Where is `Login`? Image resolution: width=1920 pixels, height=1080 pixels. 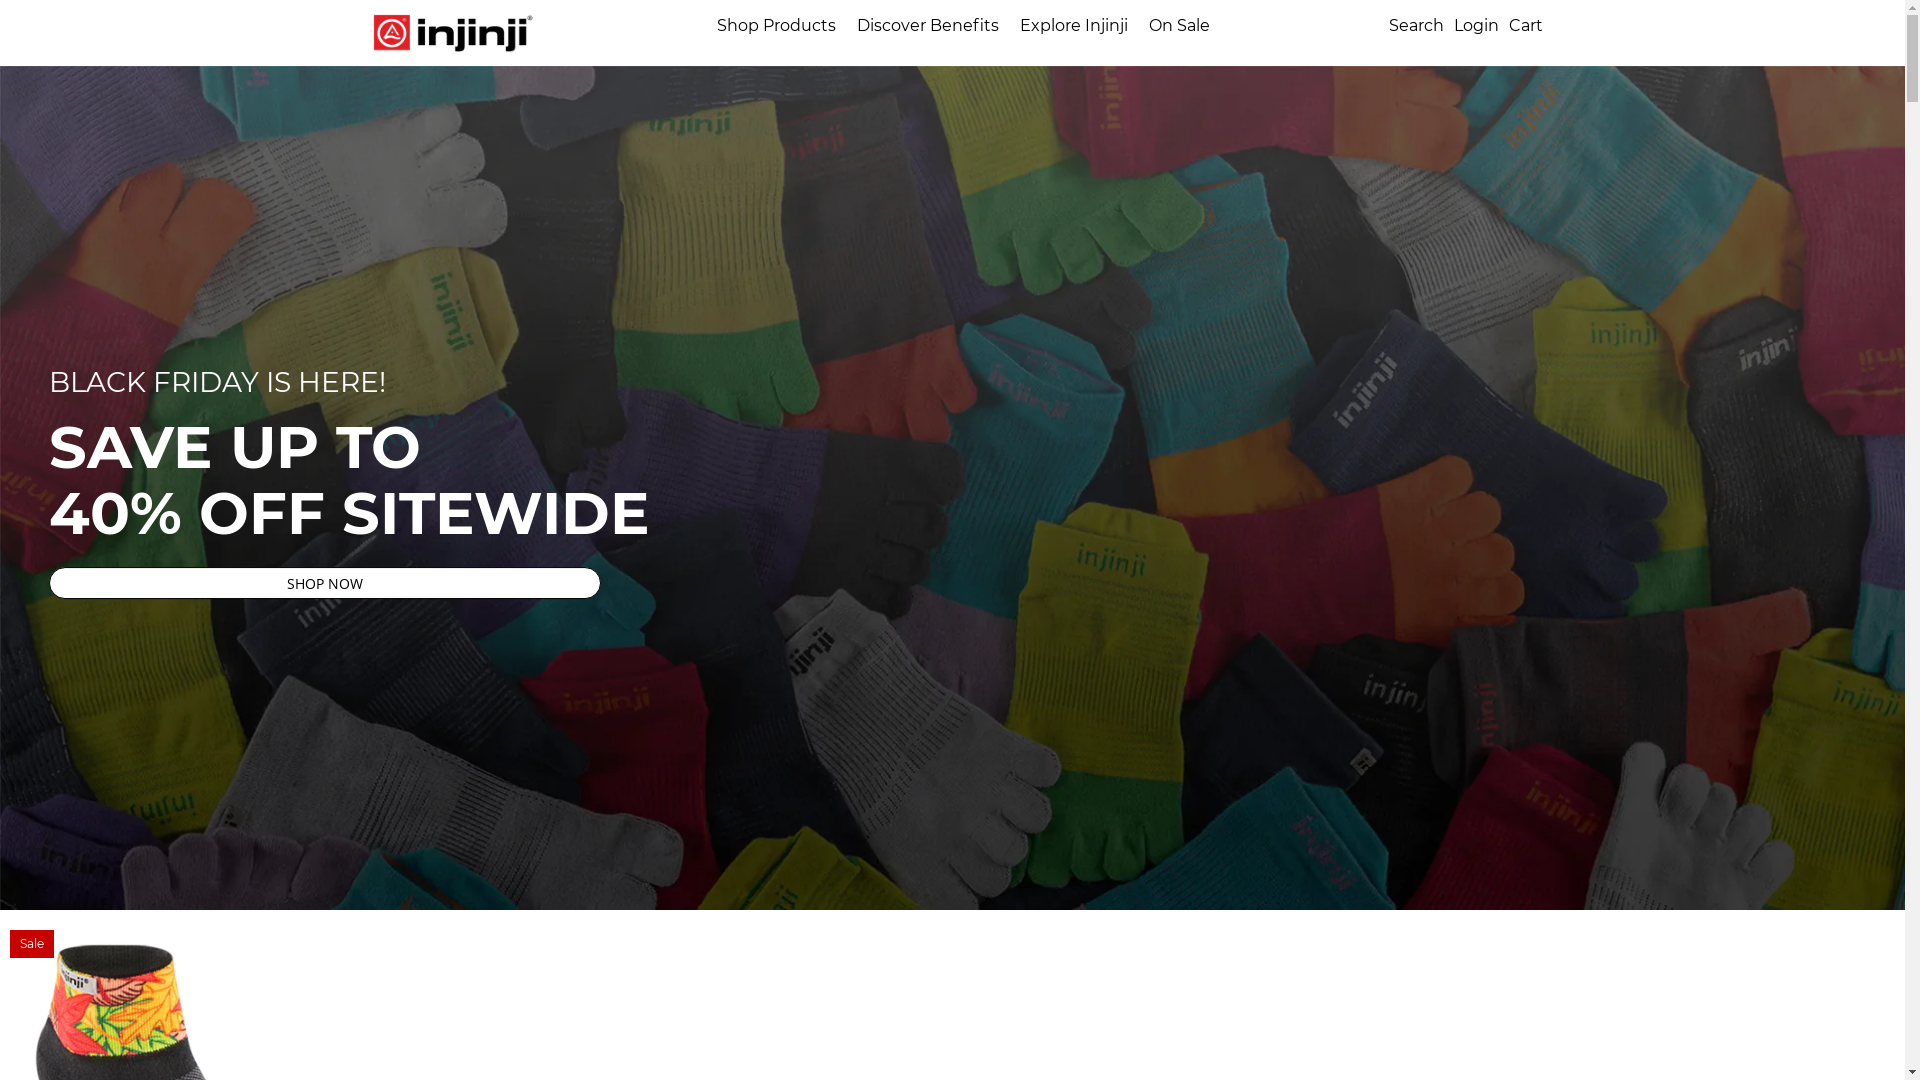
Login is located at coordinates (1476, 33).